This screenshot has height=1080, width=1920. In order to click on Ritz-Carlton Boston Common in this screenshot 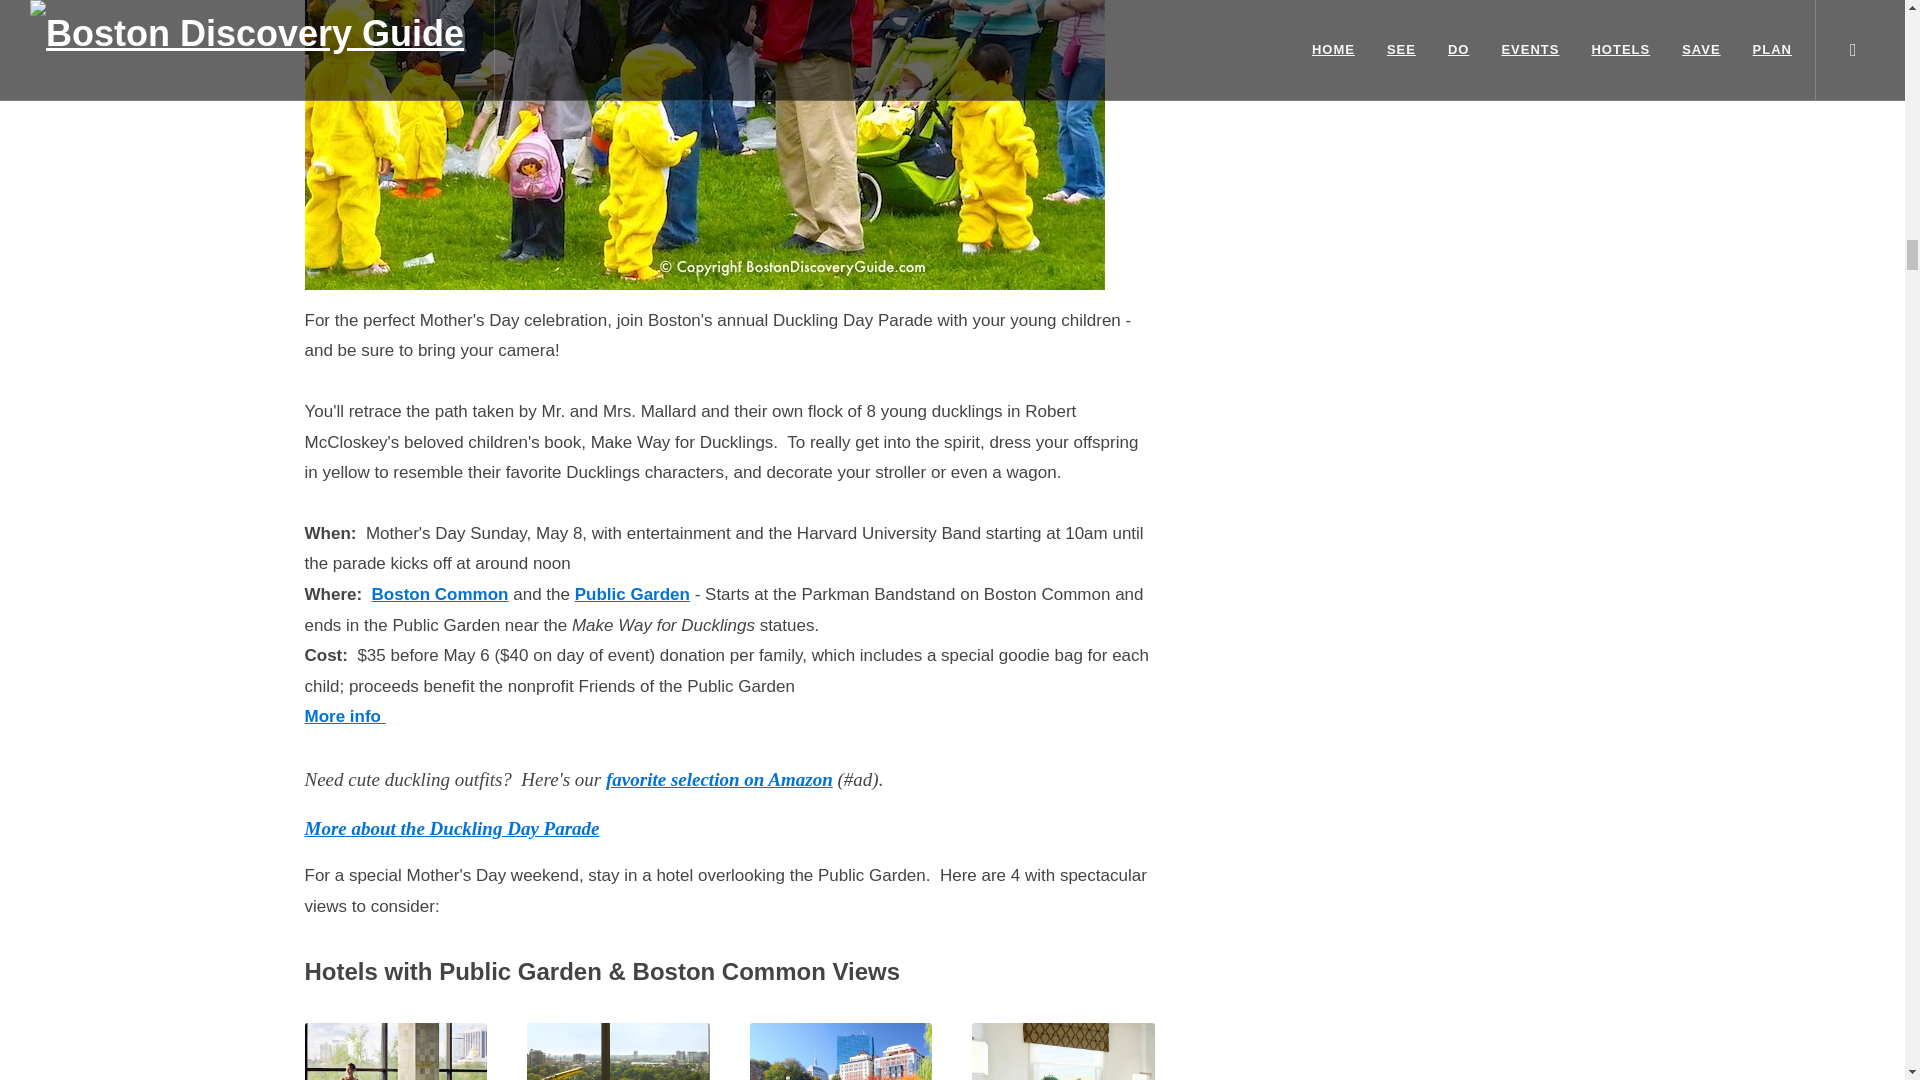, I will do `click(618, 1051)`.